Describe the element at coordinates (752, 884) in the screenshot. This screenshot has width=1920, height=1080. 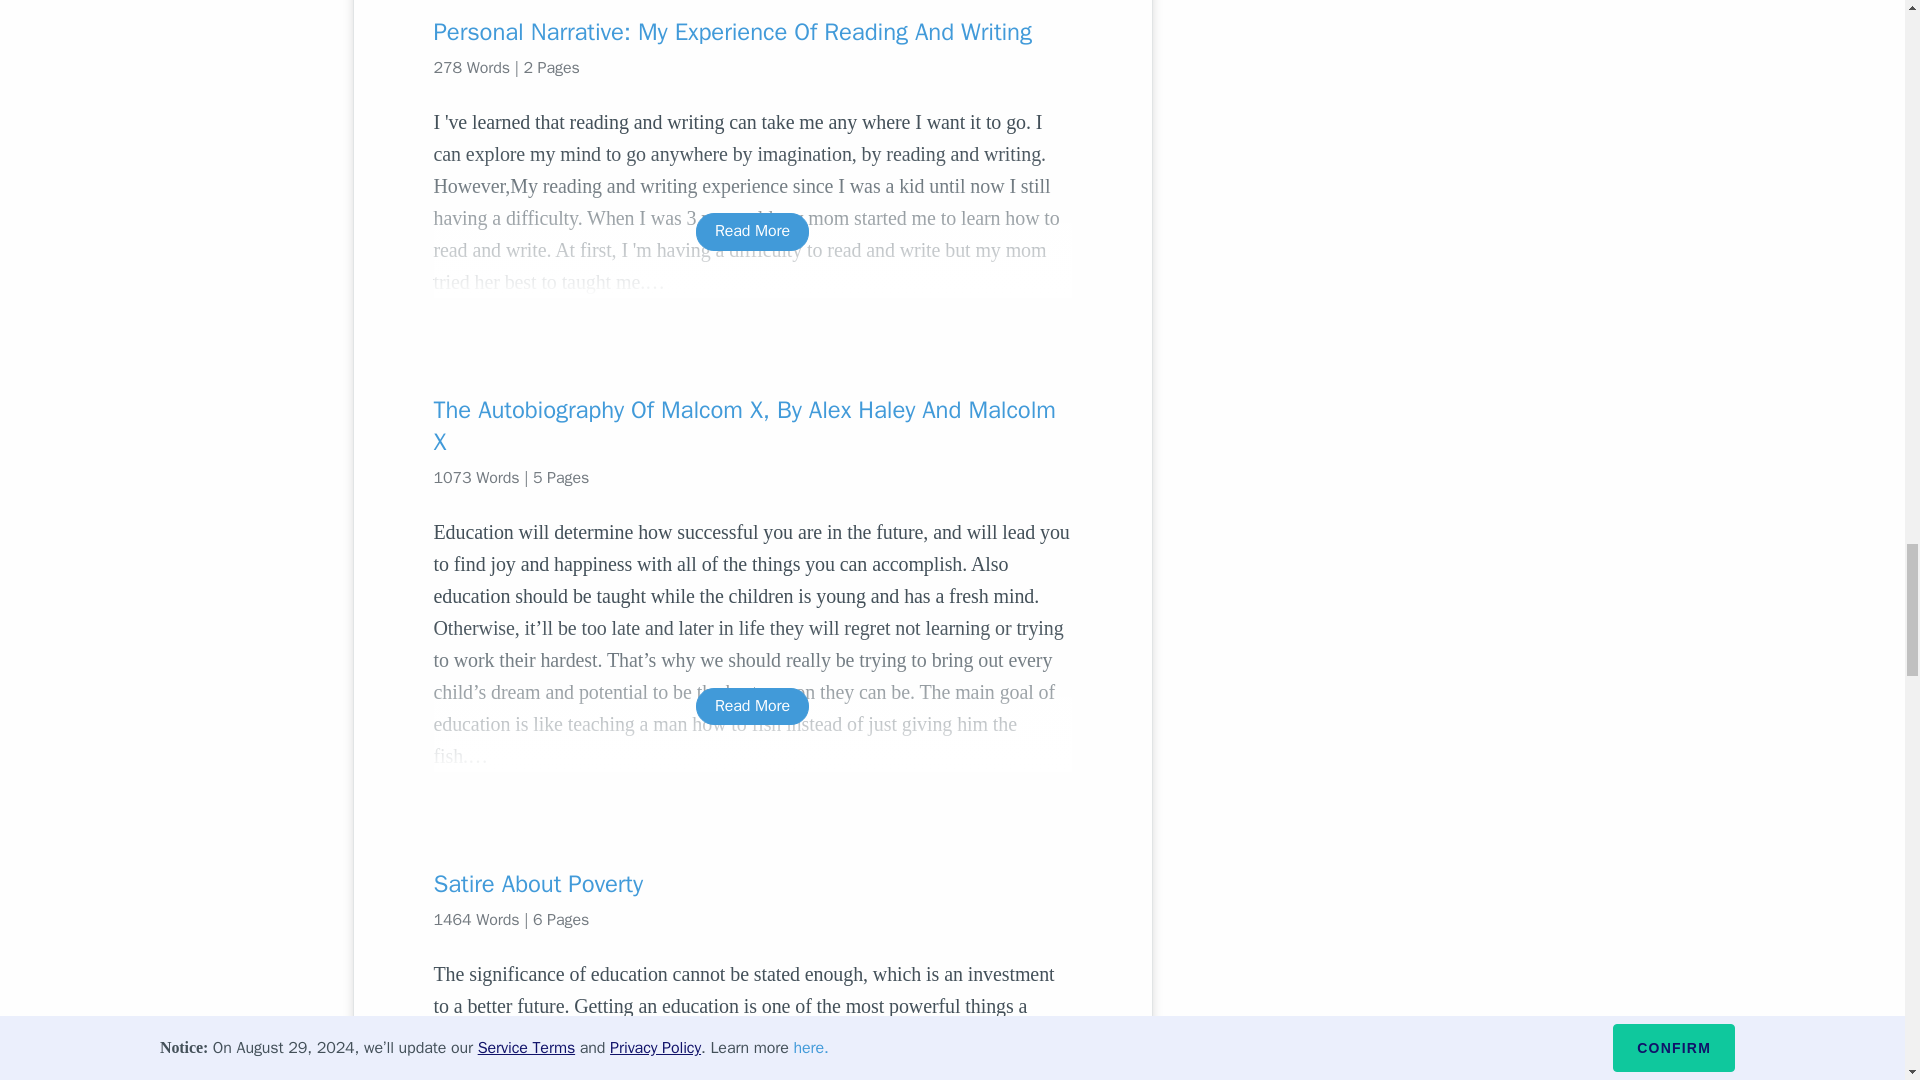
I see `Satire About Poverty` at that location.